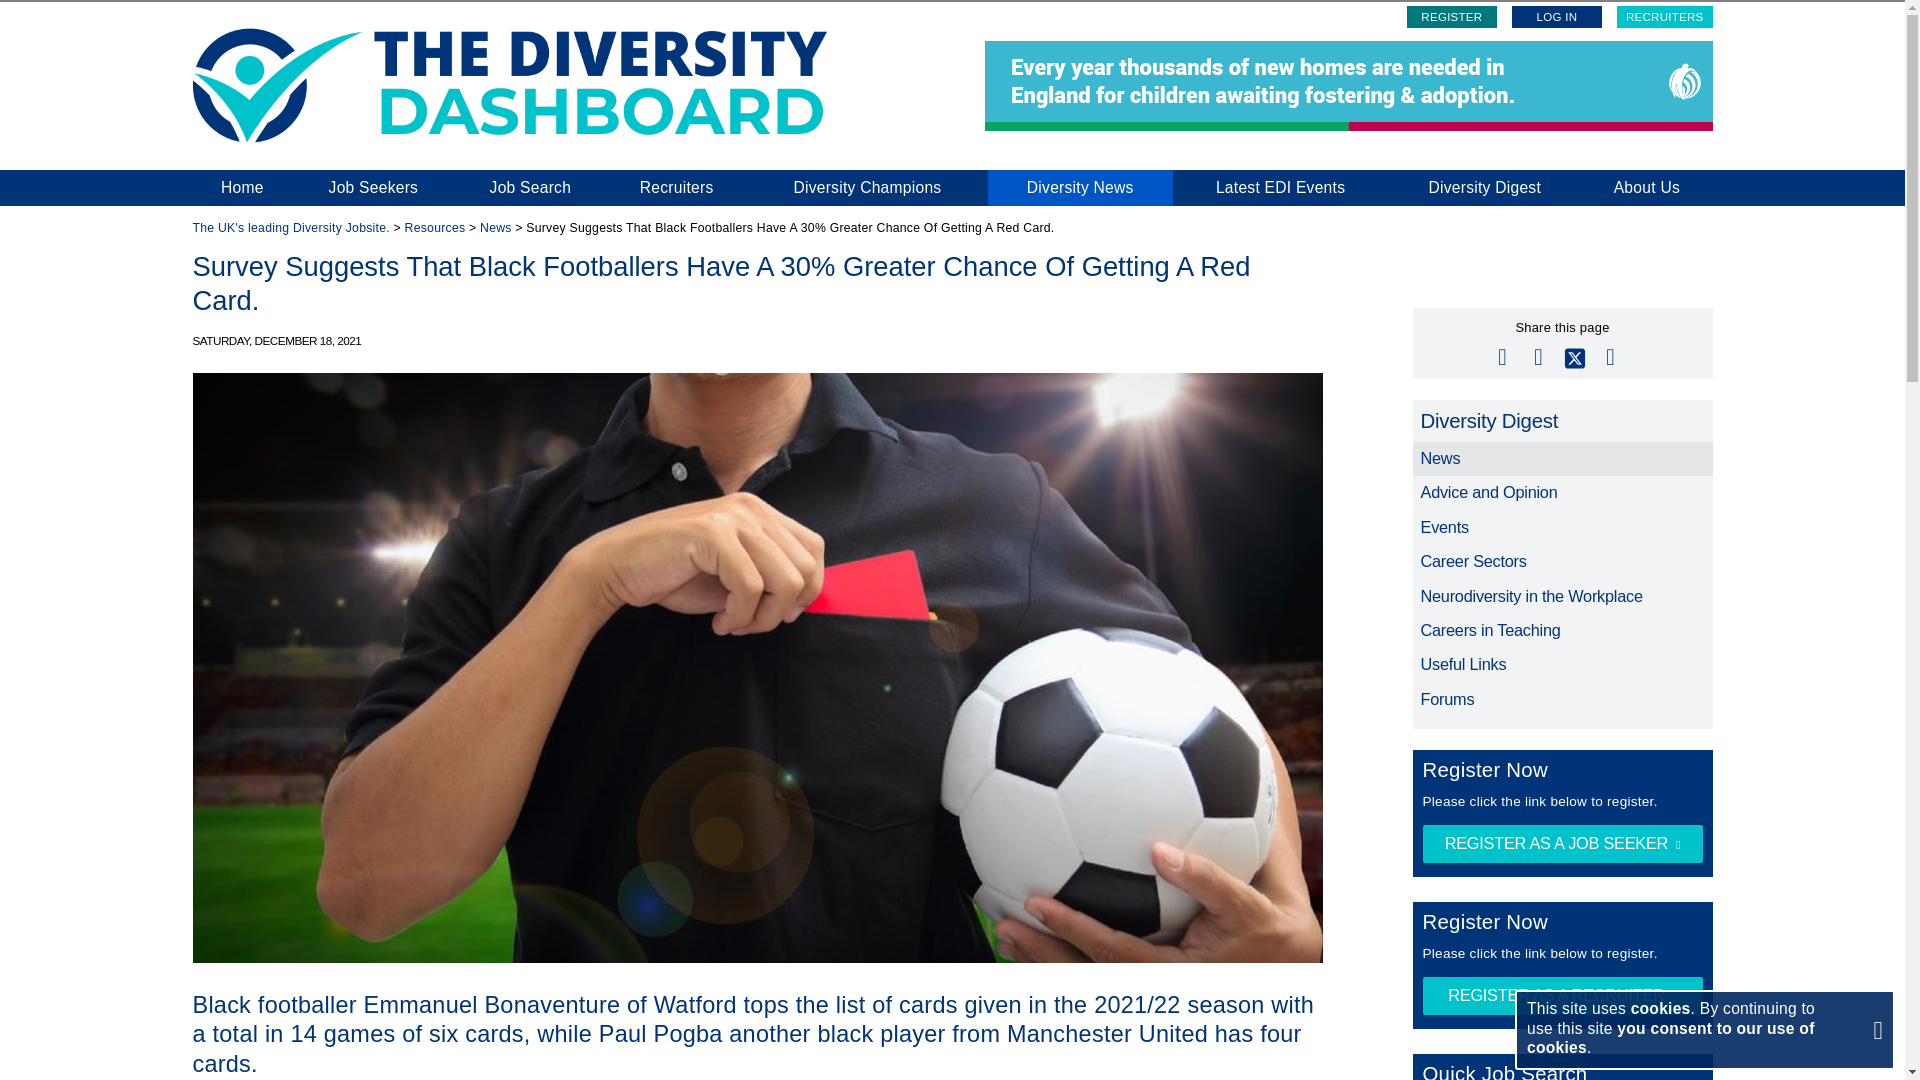 The width and height of the screenshot is (1920, 1080). I want to click on Resources, so click(436, 228).